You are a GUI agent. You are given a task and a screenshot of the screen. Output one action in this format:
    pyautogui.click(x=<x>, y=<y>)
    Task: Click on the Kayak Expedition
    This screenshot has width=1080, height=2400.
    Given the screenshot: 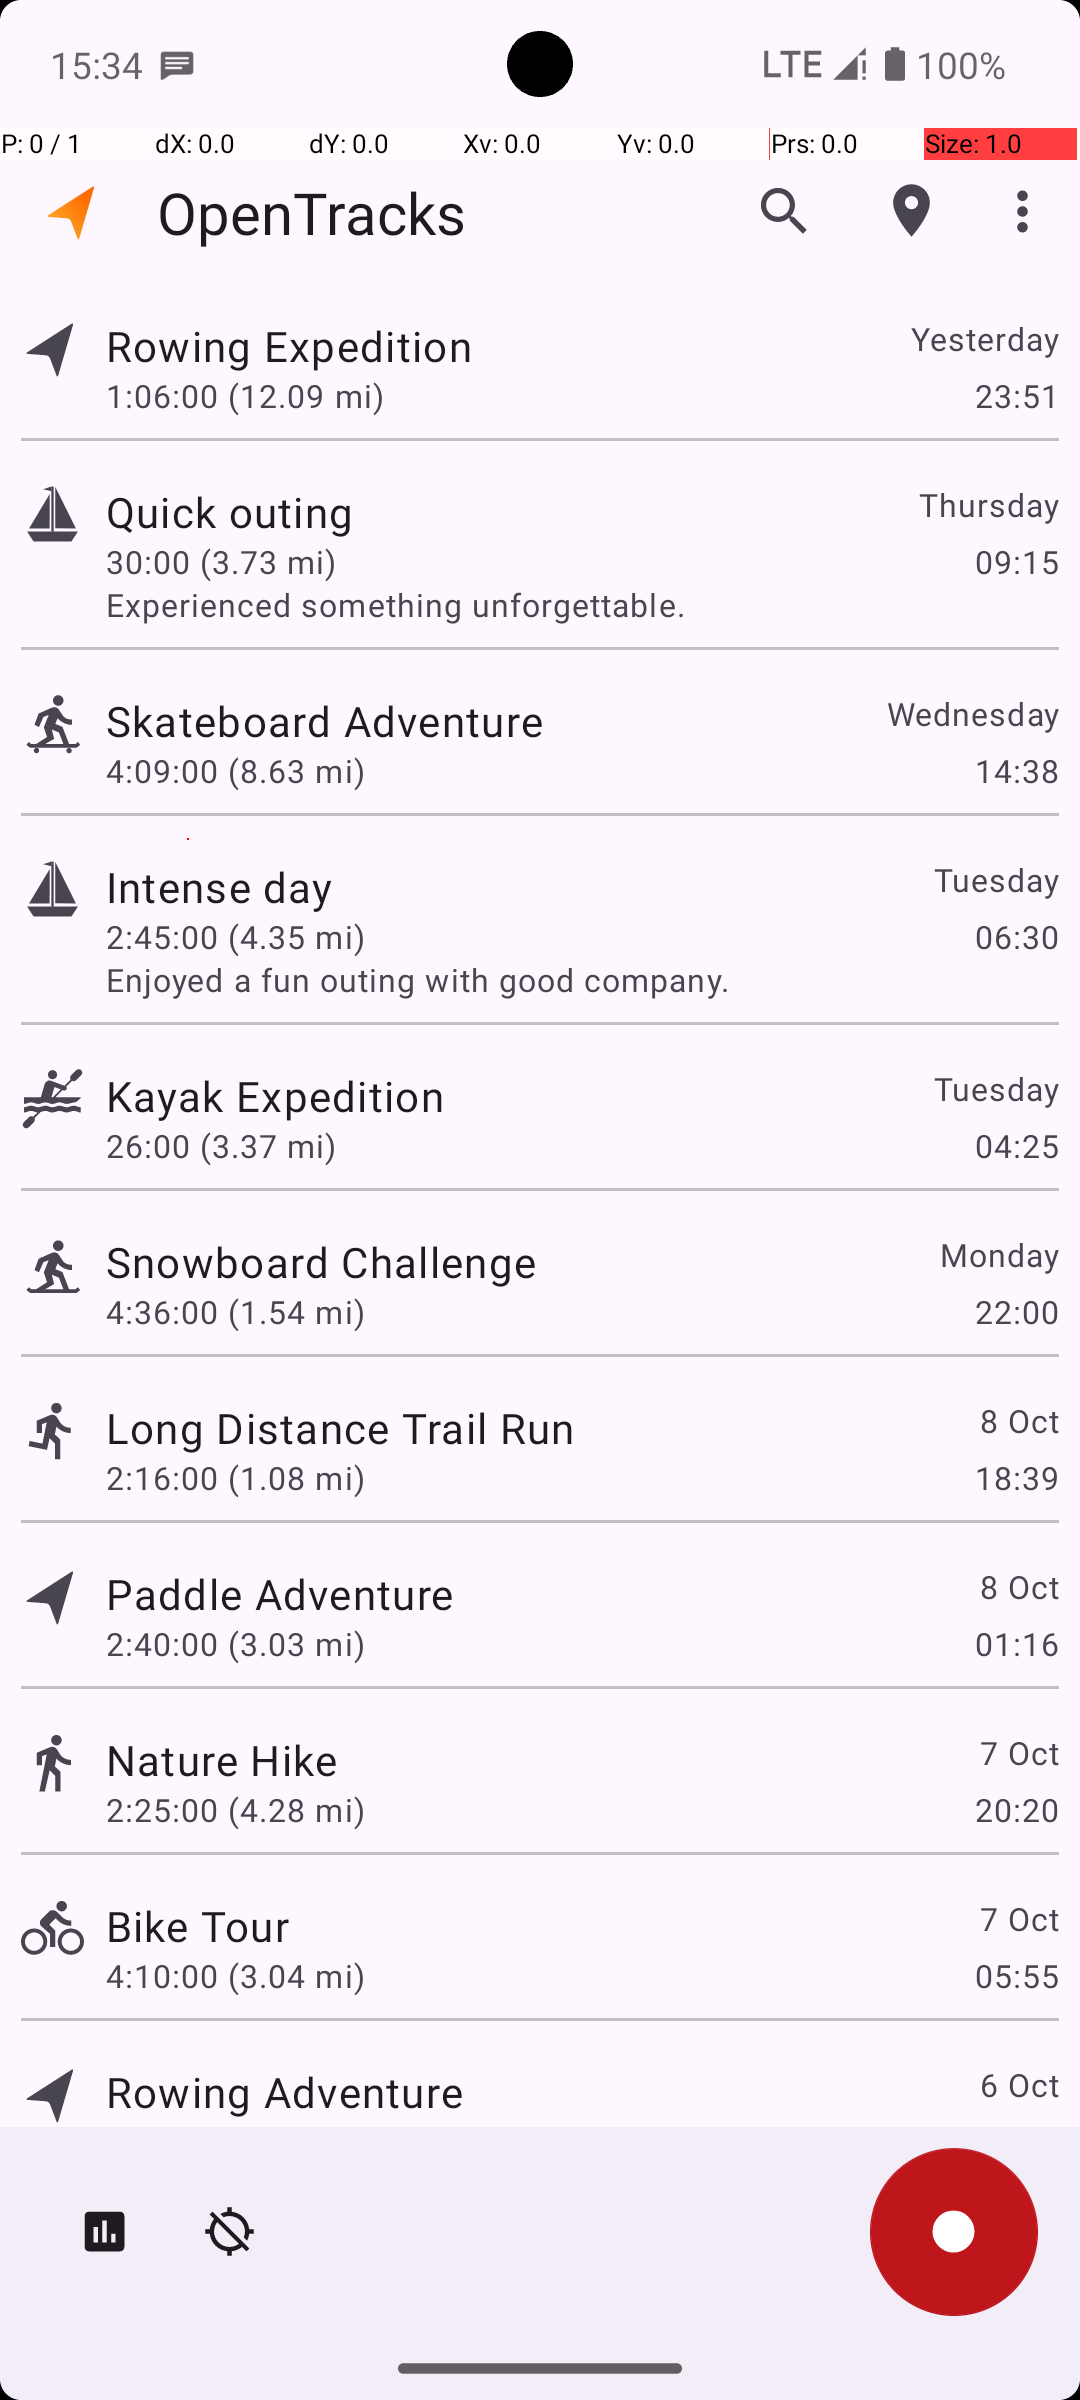 What is the action you would take?
    pyautogui.click(x=275, y=1096)
    